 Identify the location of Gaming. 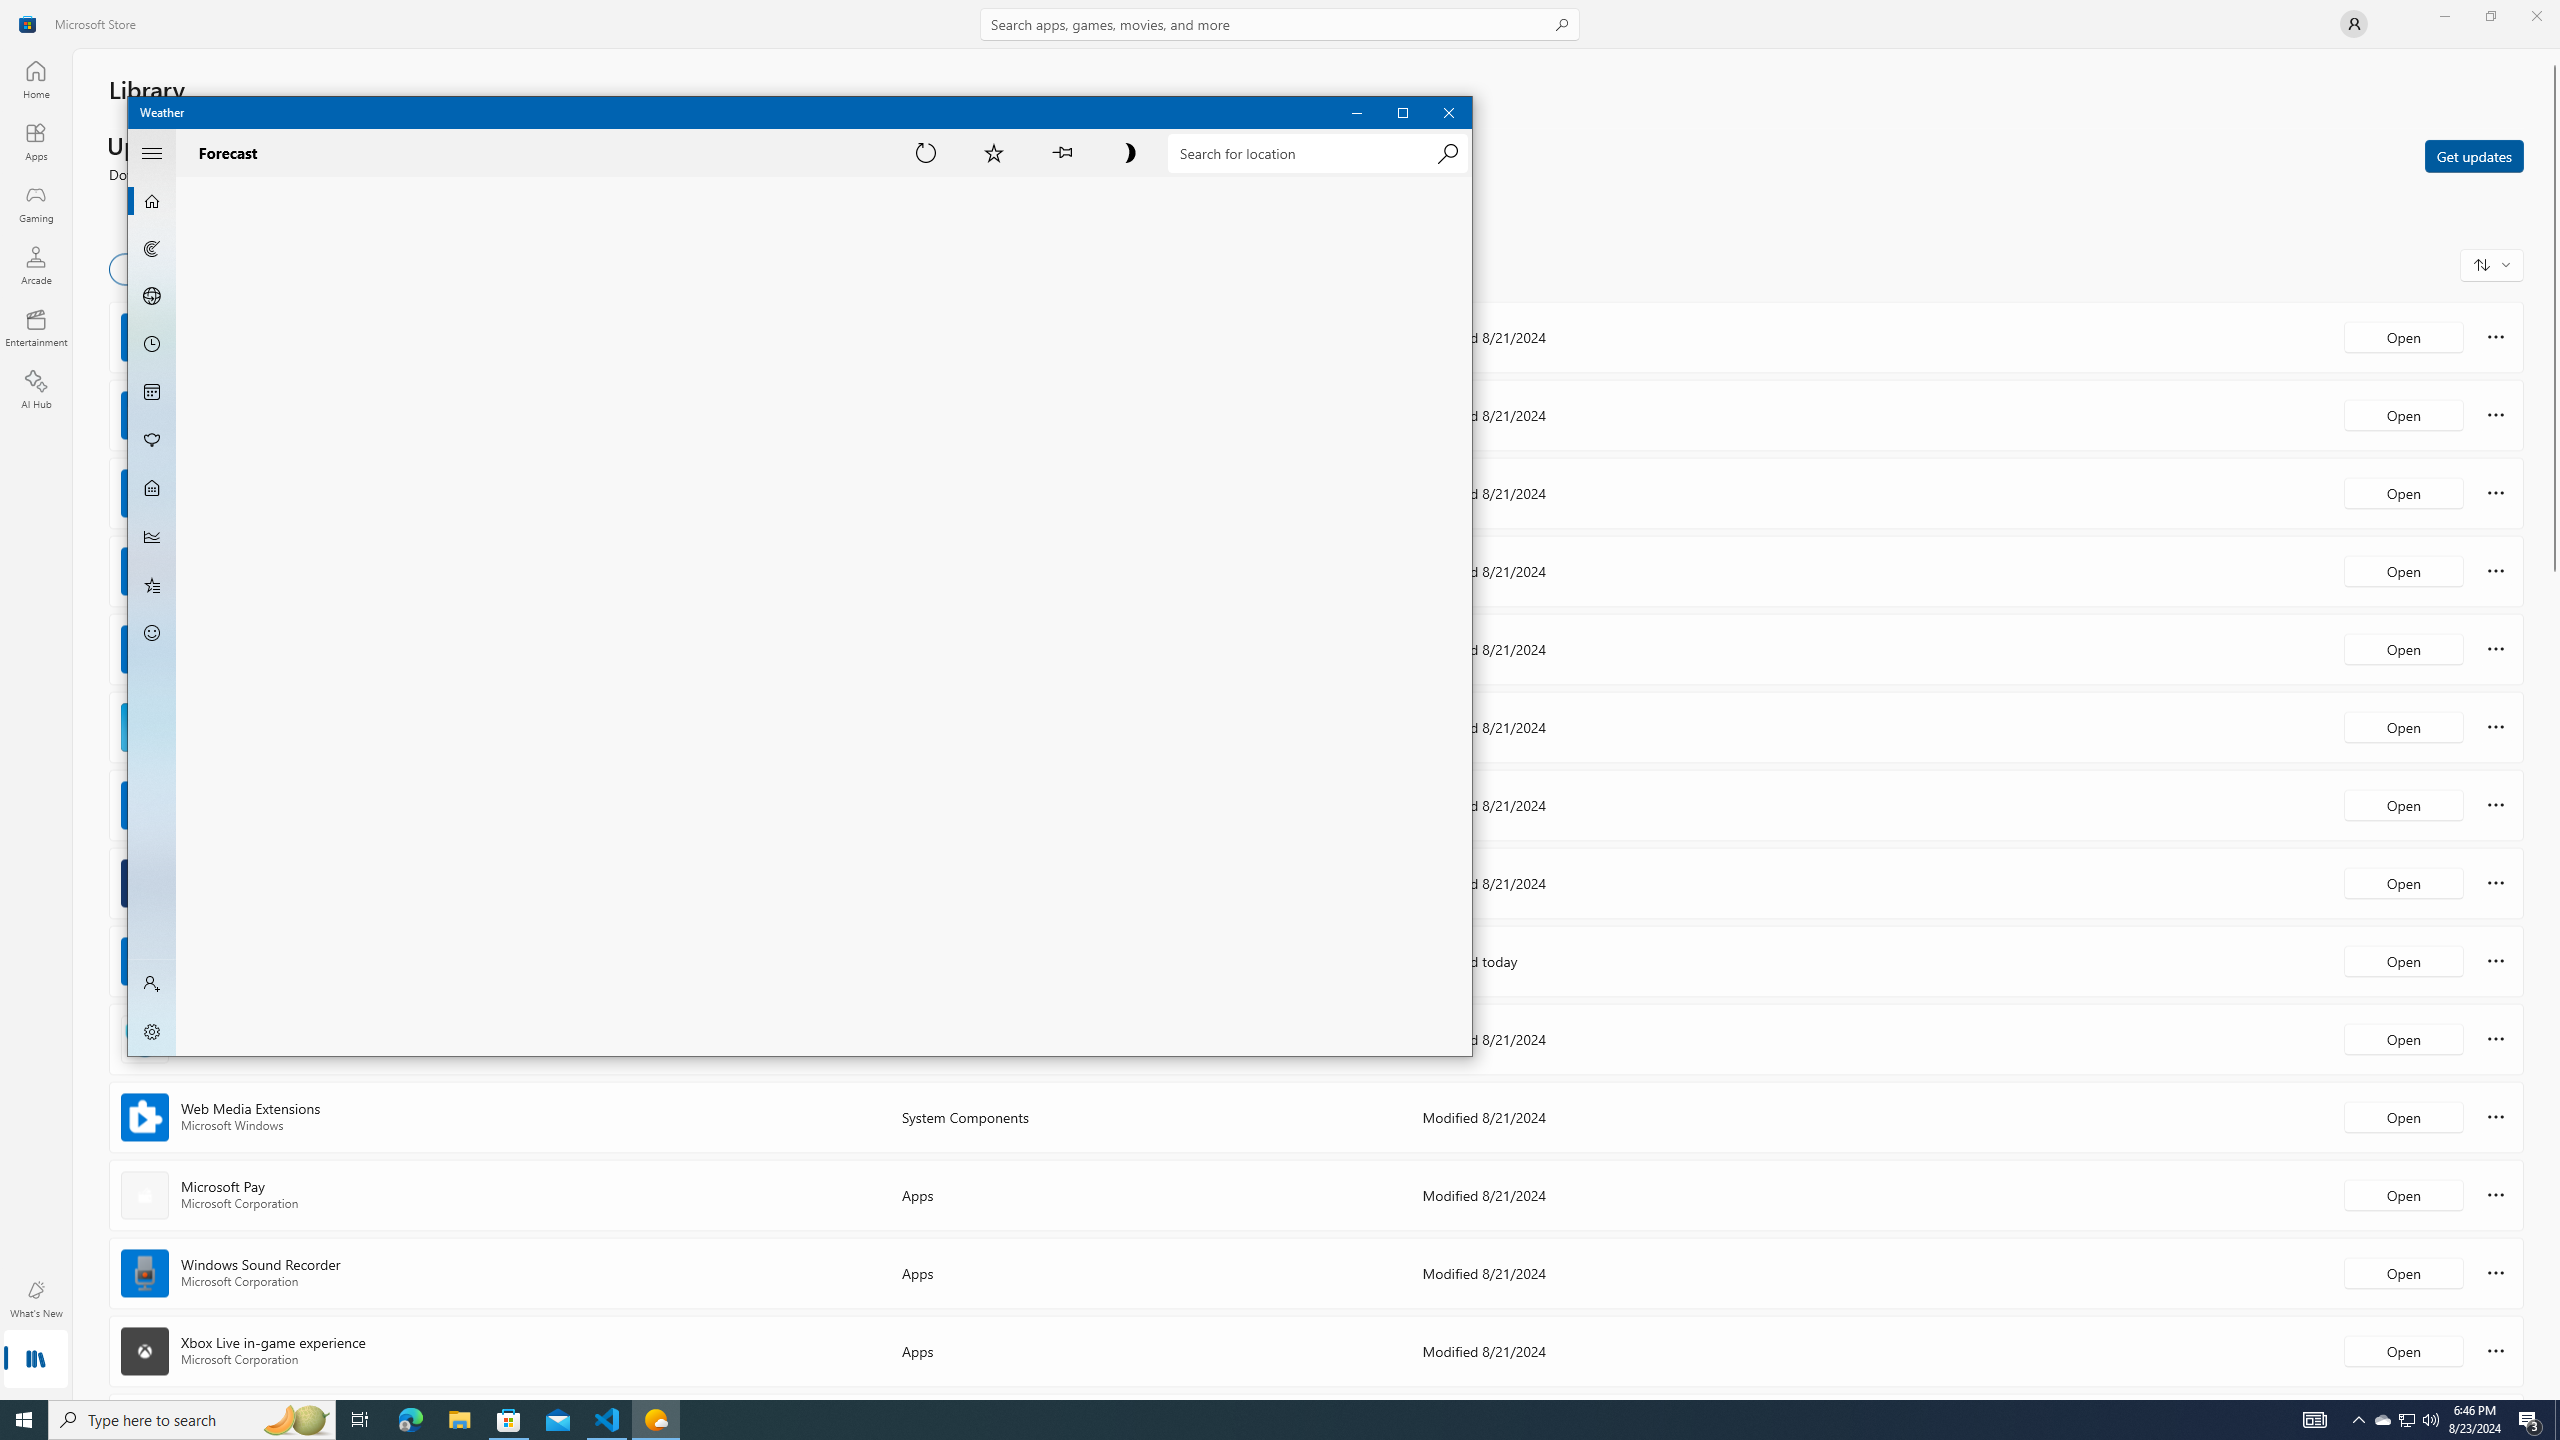
(36, 203).